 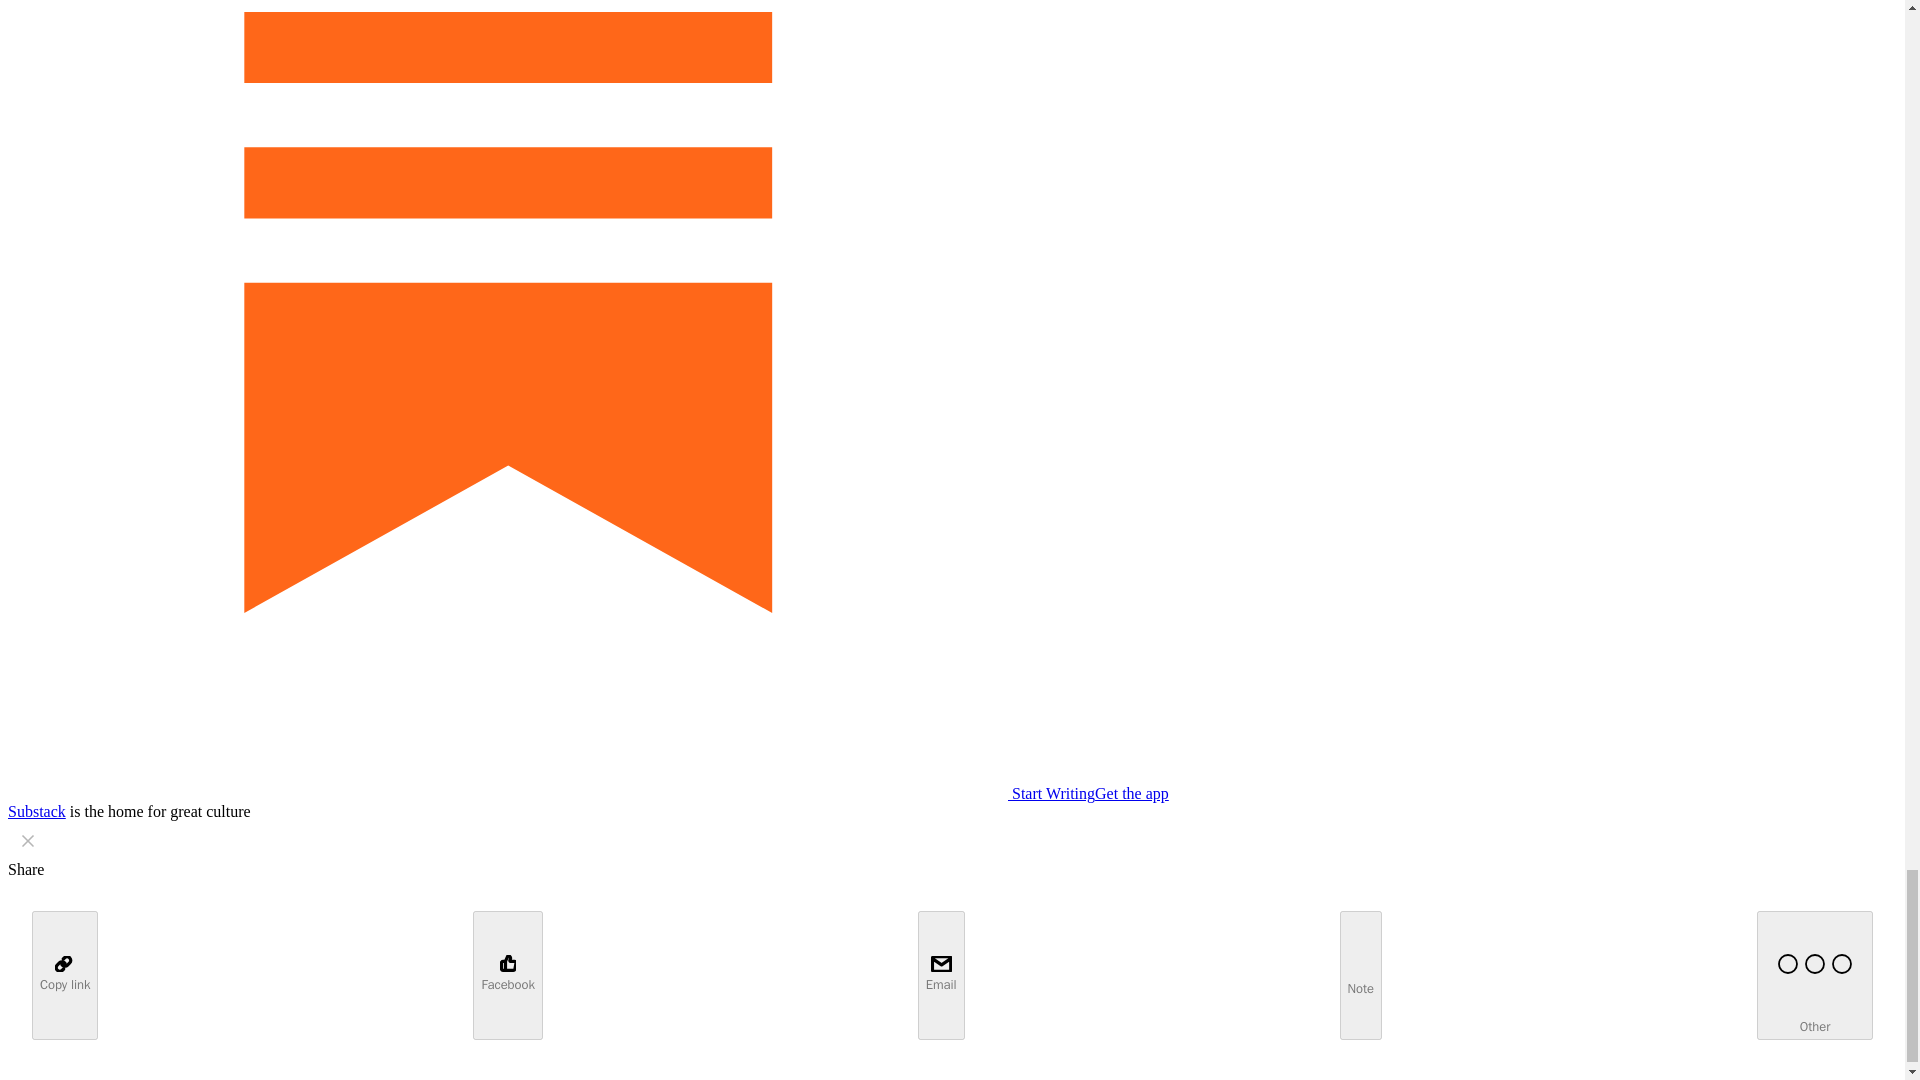 I want to click on Get the app, so click(x=1132, y=794).